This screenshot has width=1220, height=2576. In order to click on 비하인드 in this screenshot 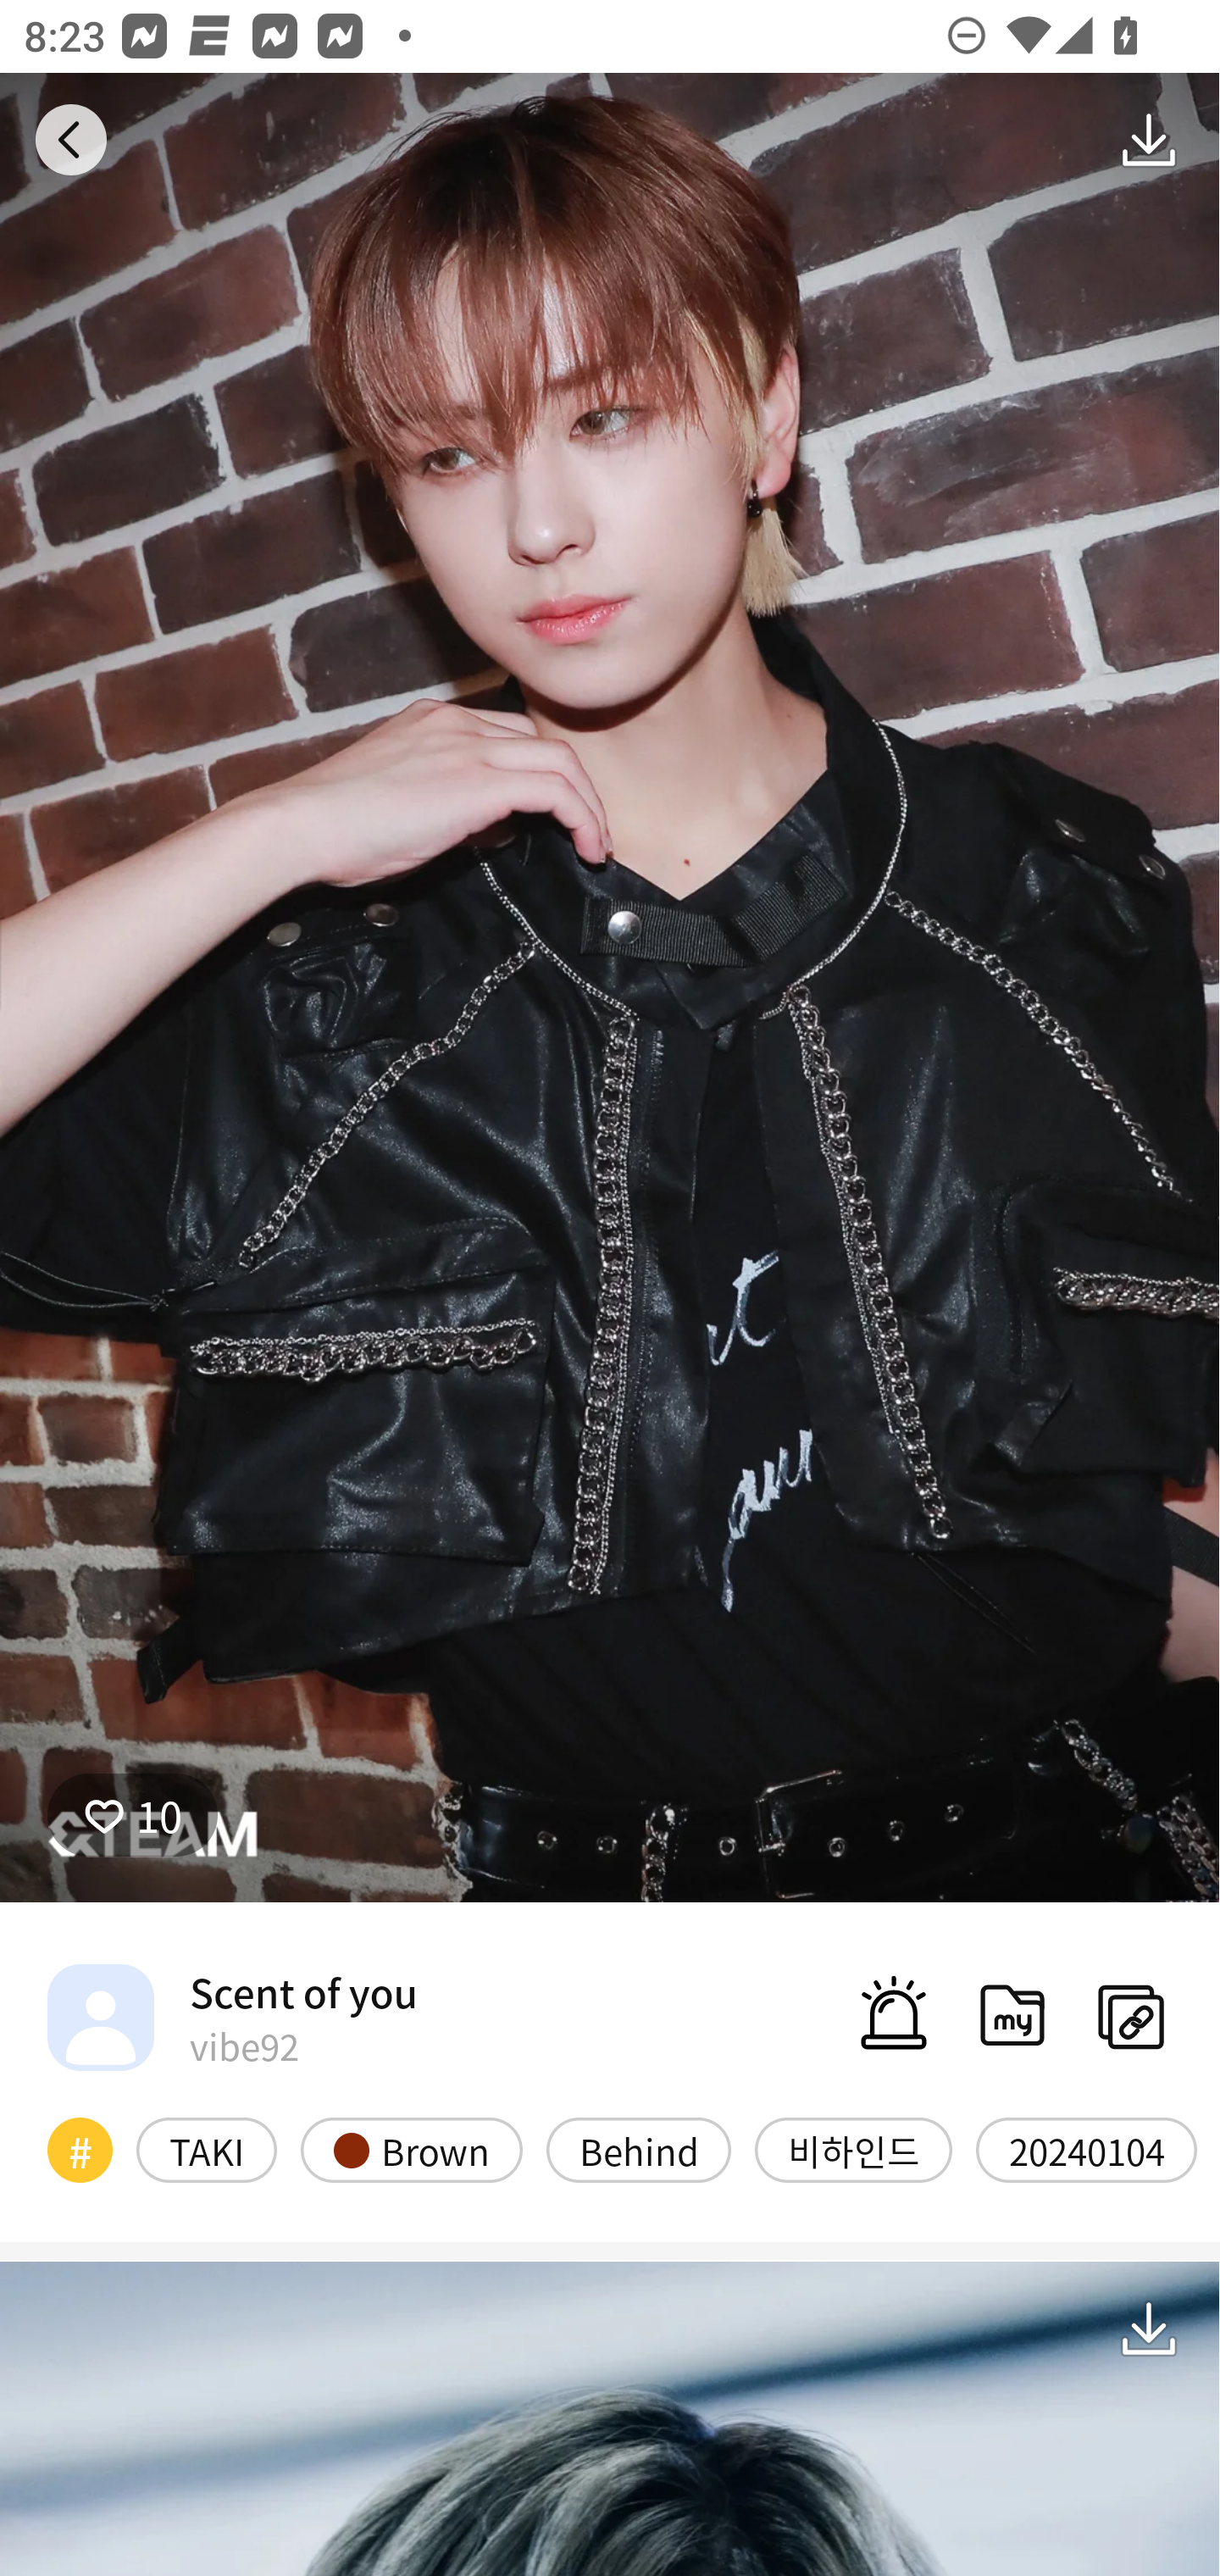, I will do `click(854, 2149)`.